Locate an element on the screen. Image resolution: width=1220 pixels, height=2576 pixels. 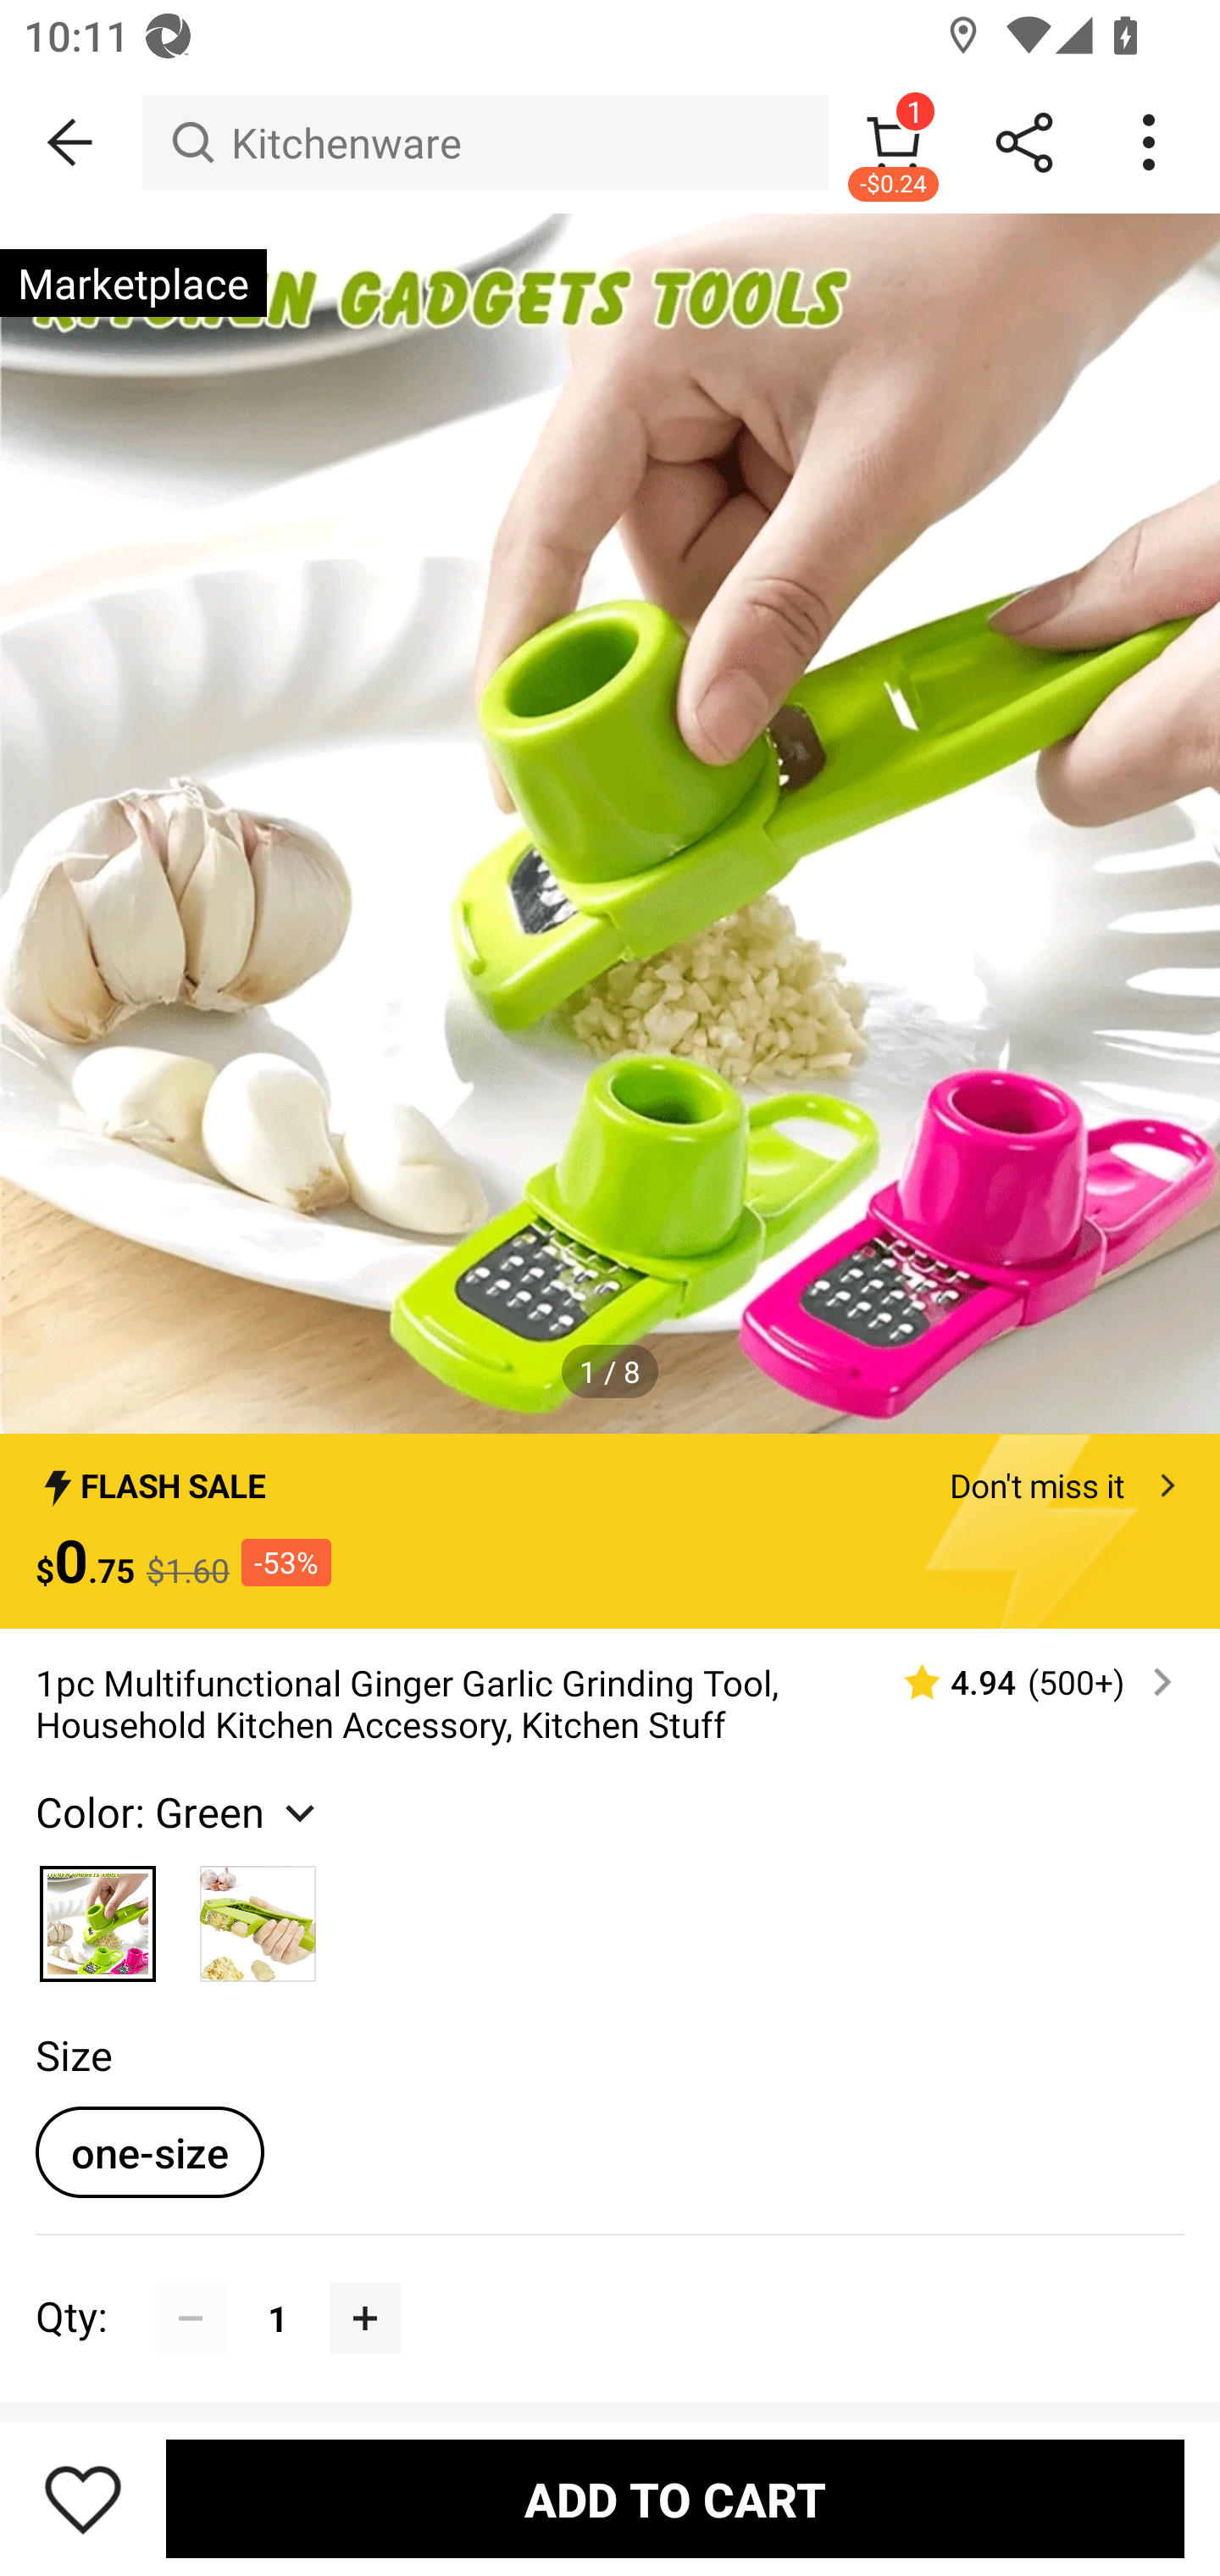
FLASH SALE Don't miss it is located at coordinates (610, 1477).